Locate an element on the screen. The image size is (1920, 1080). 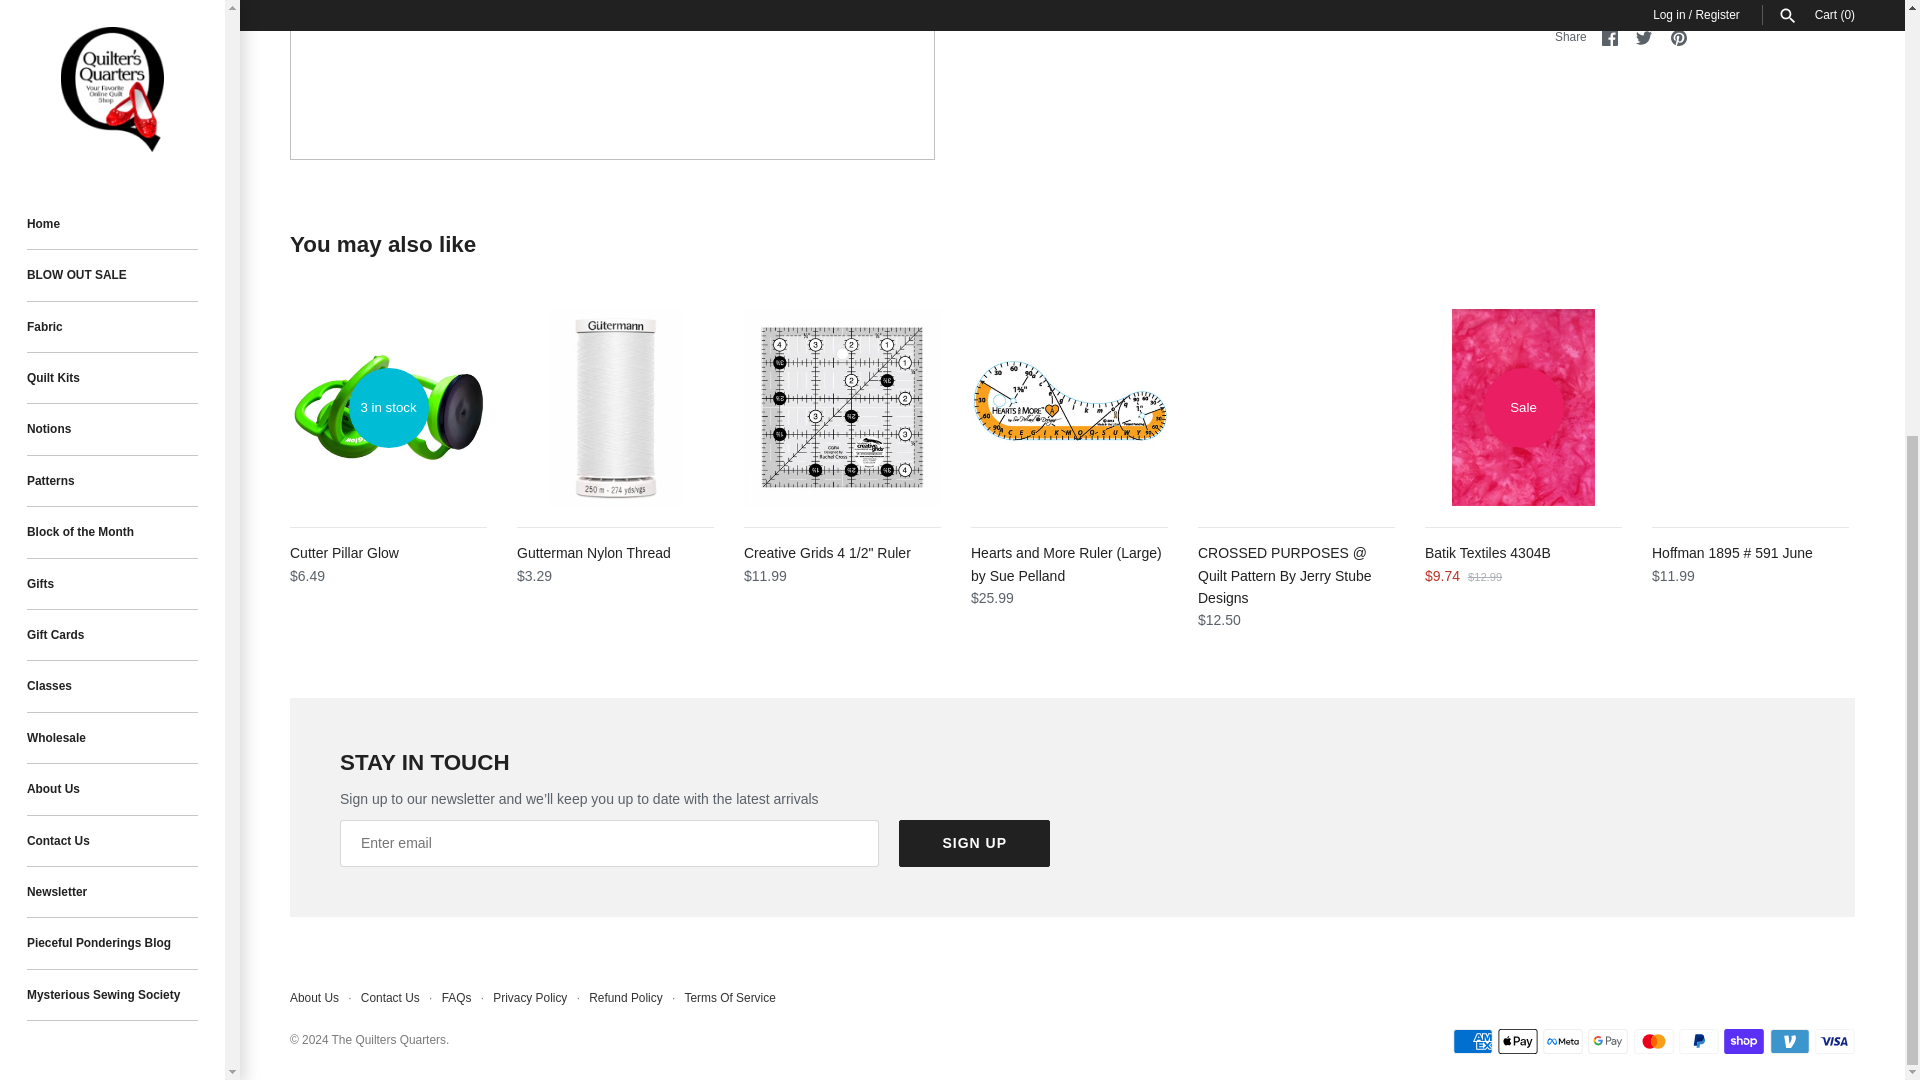
Apple Pay is located at coordinates (1517, 1042).